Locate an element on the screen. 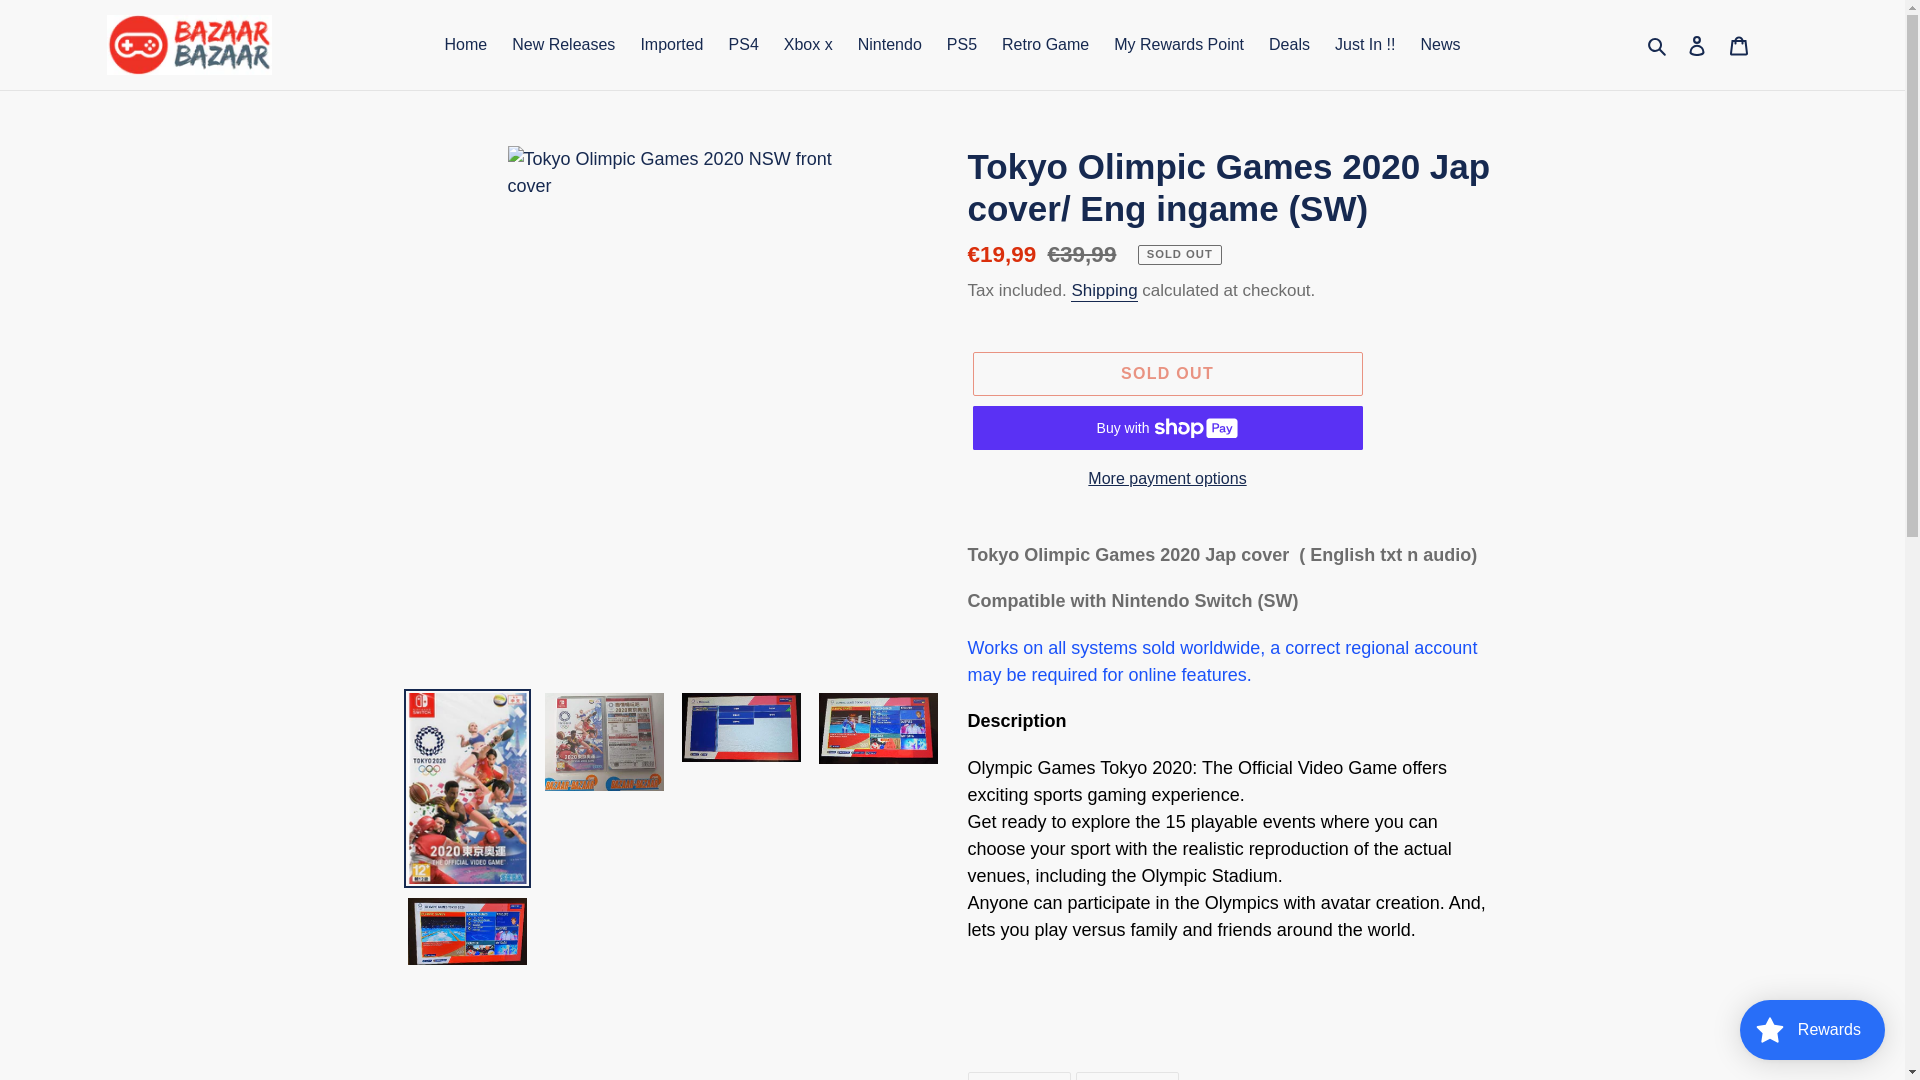 The width and height of the screenshot is (1920, 1080). News is located at coordinates (1440, 45).